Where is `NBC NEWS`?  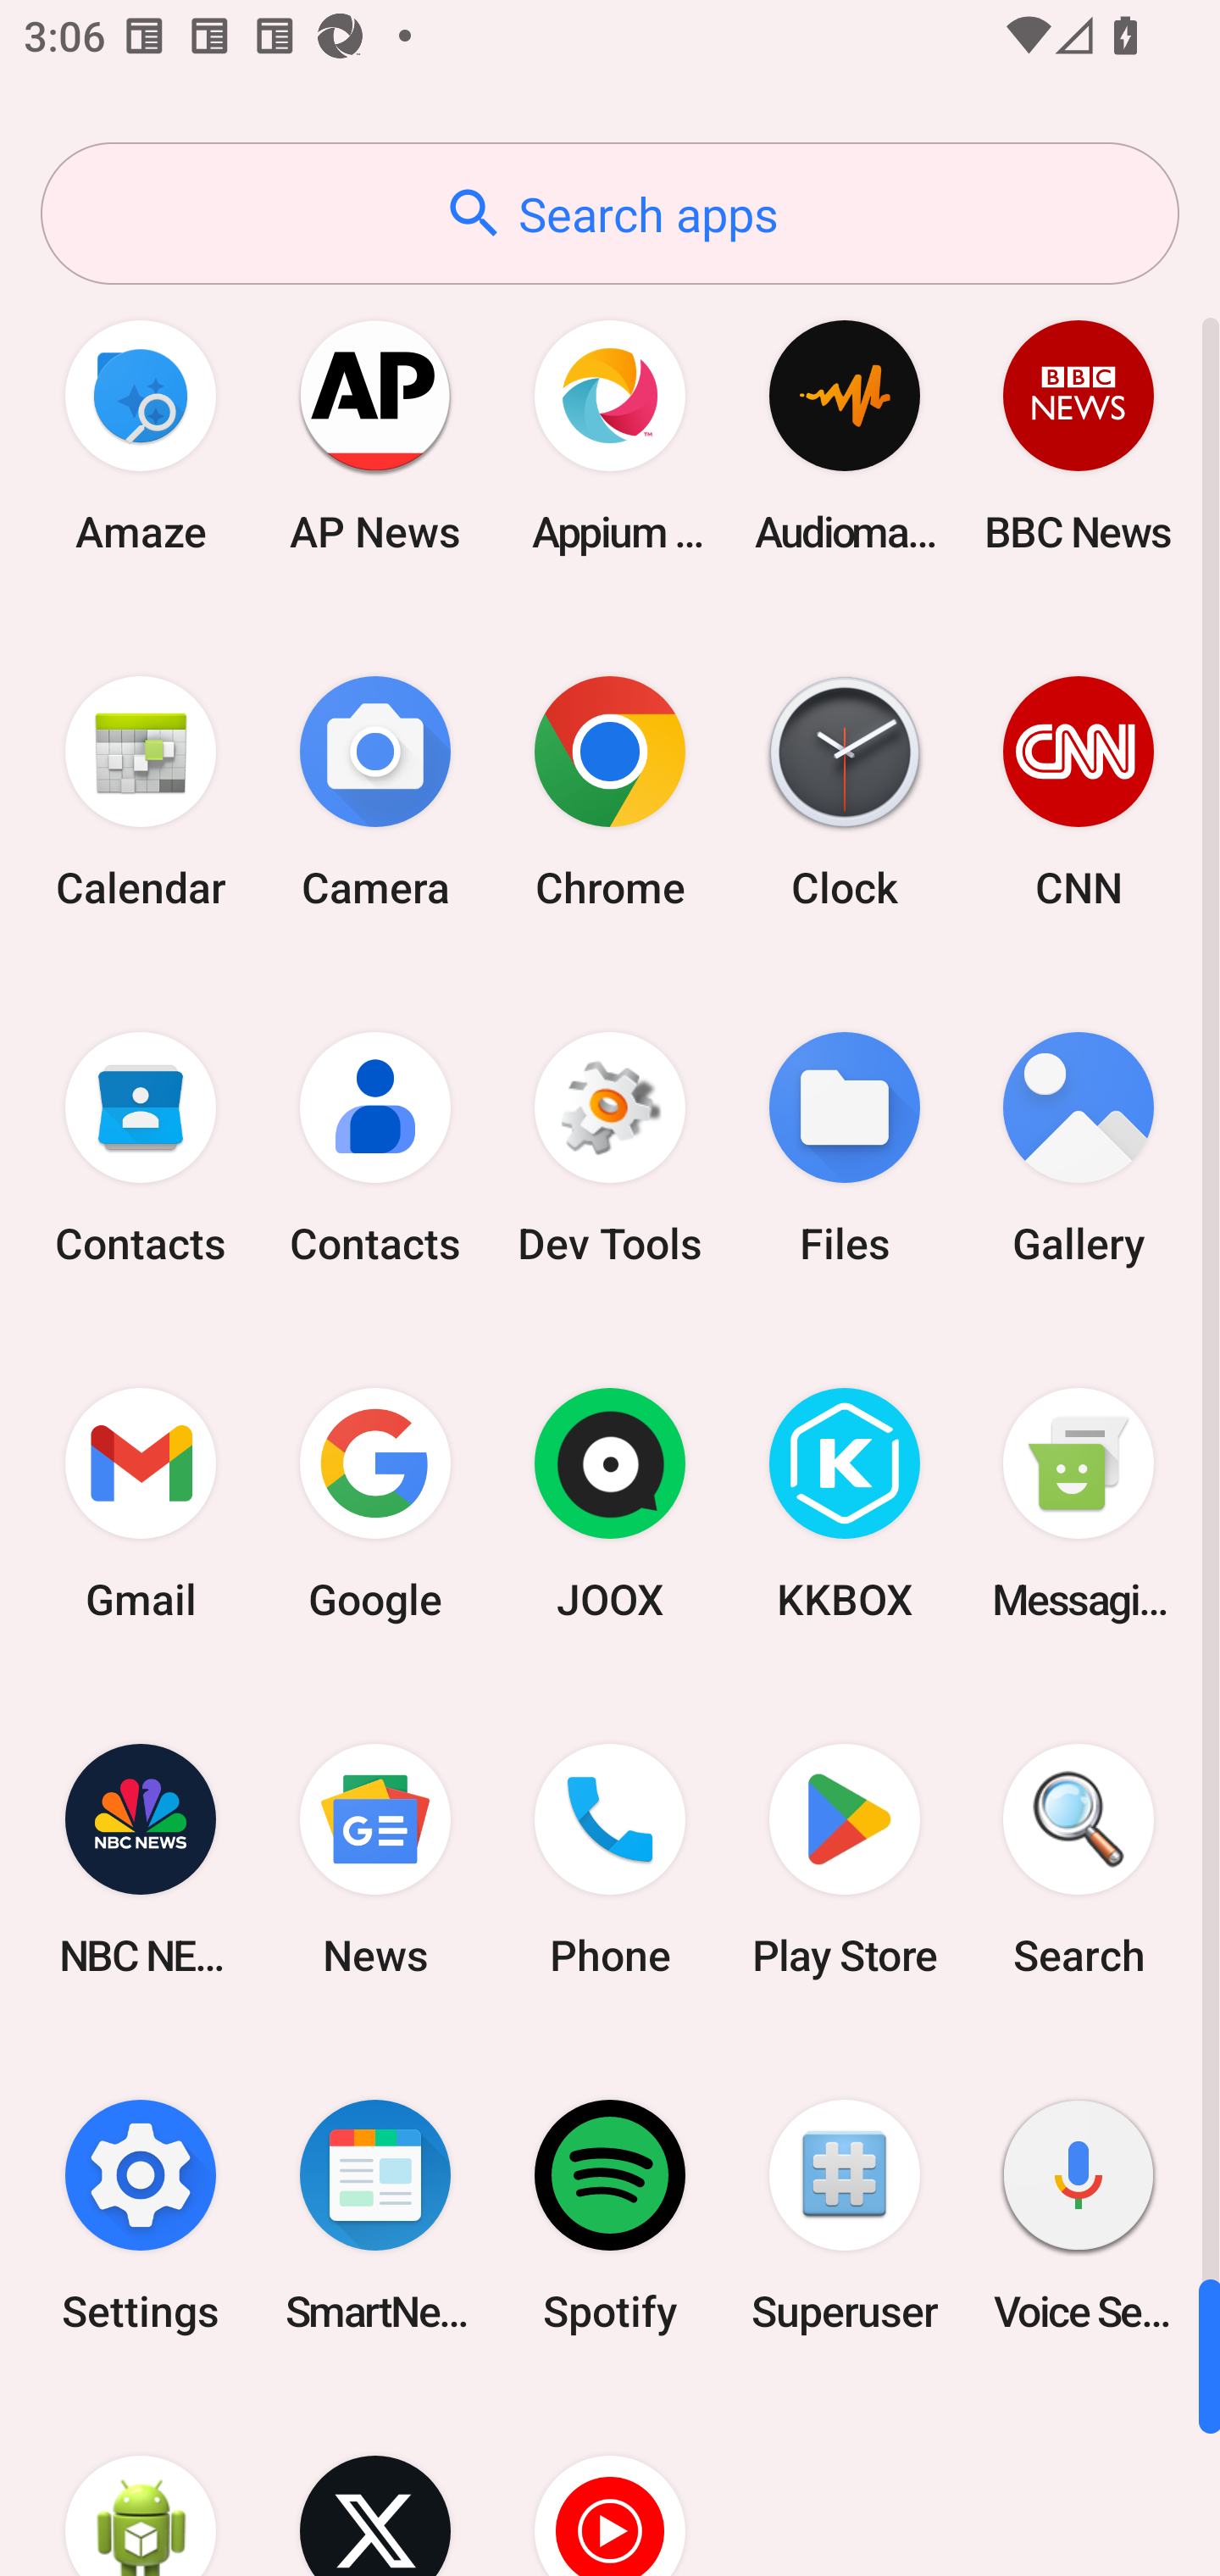 NBC NEWS is located at coordinates (141, 1859).